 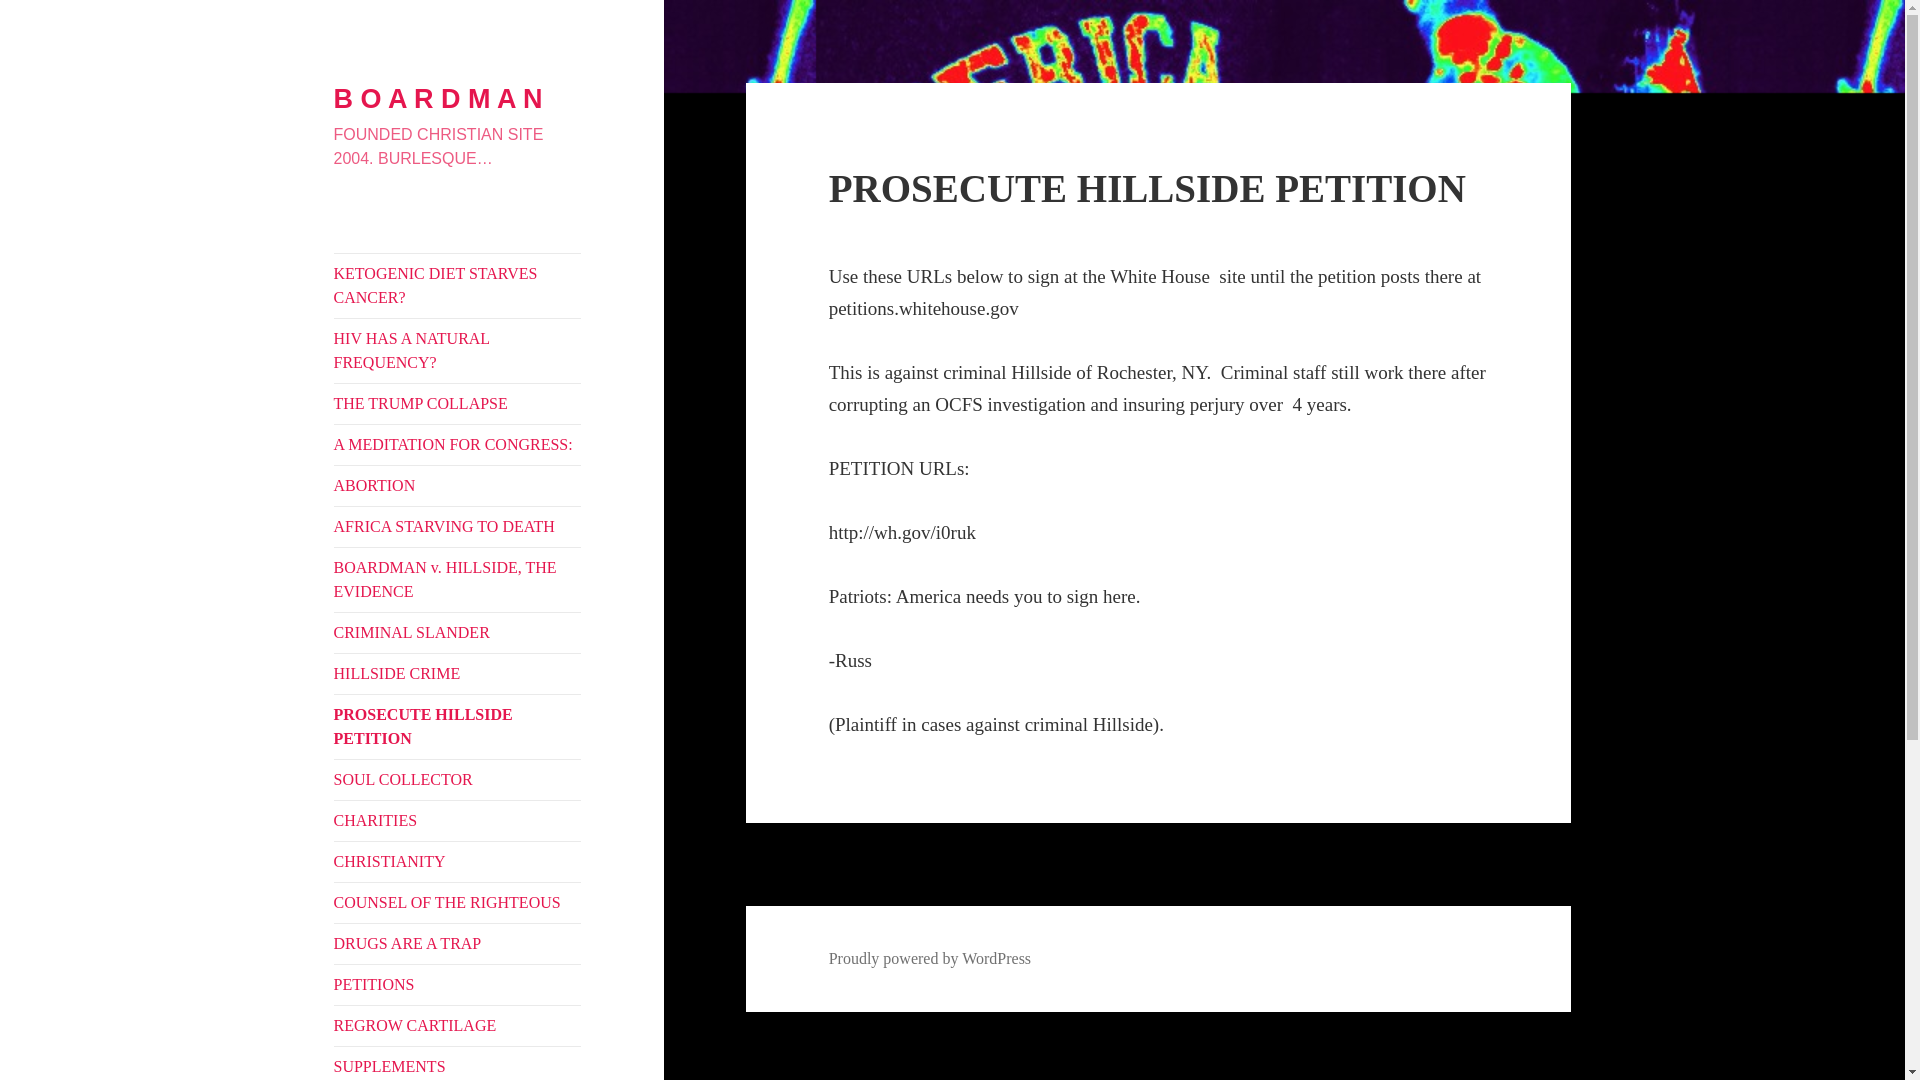 I want to click on PROSECUTE HILLSIDE PETITION, so click(x=458, y=727).